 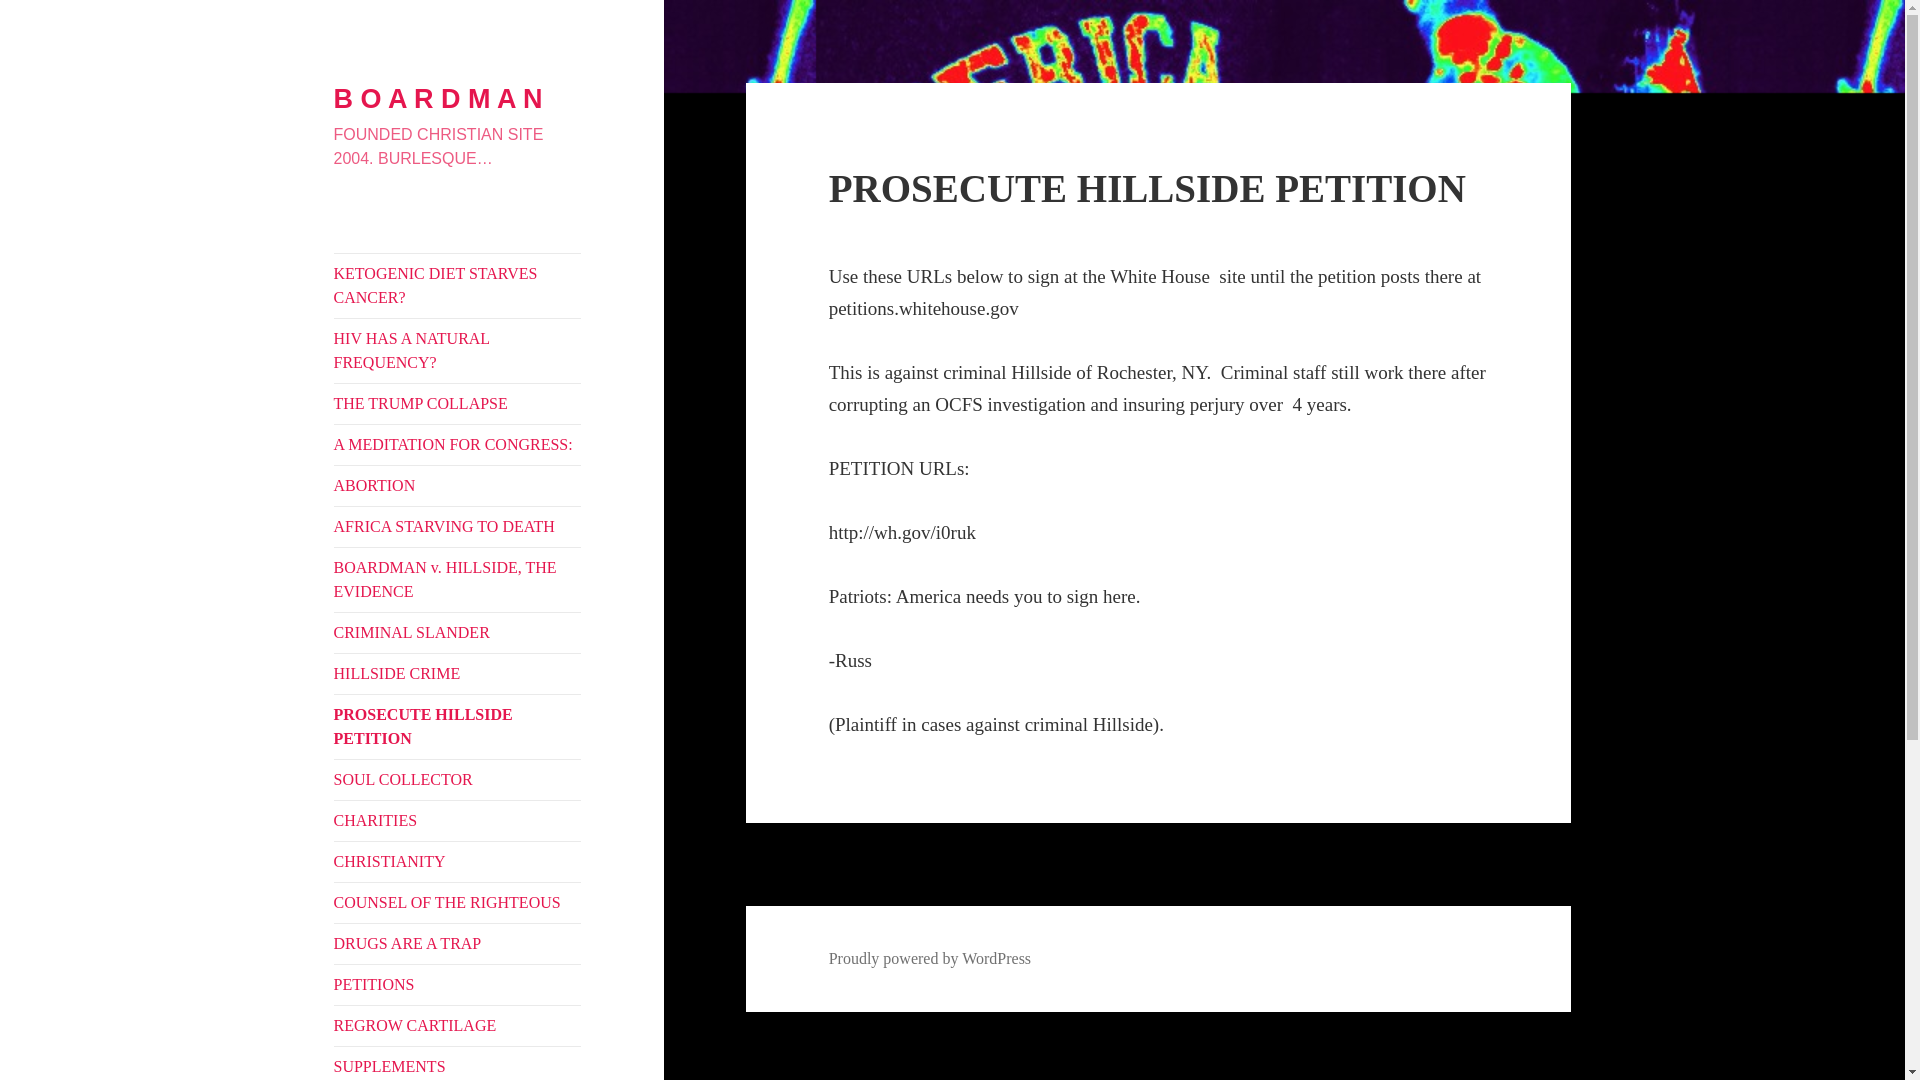 I want to click on PROSECUTE HILLSIDE PETITION, so click(x=458, y=727).